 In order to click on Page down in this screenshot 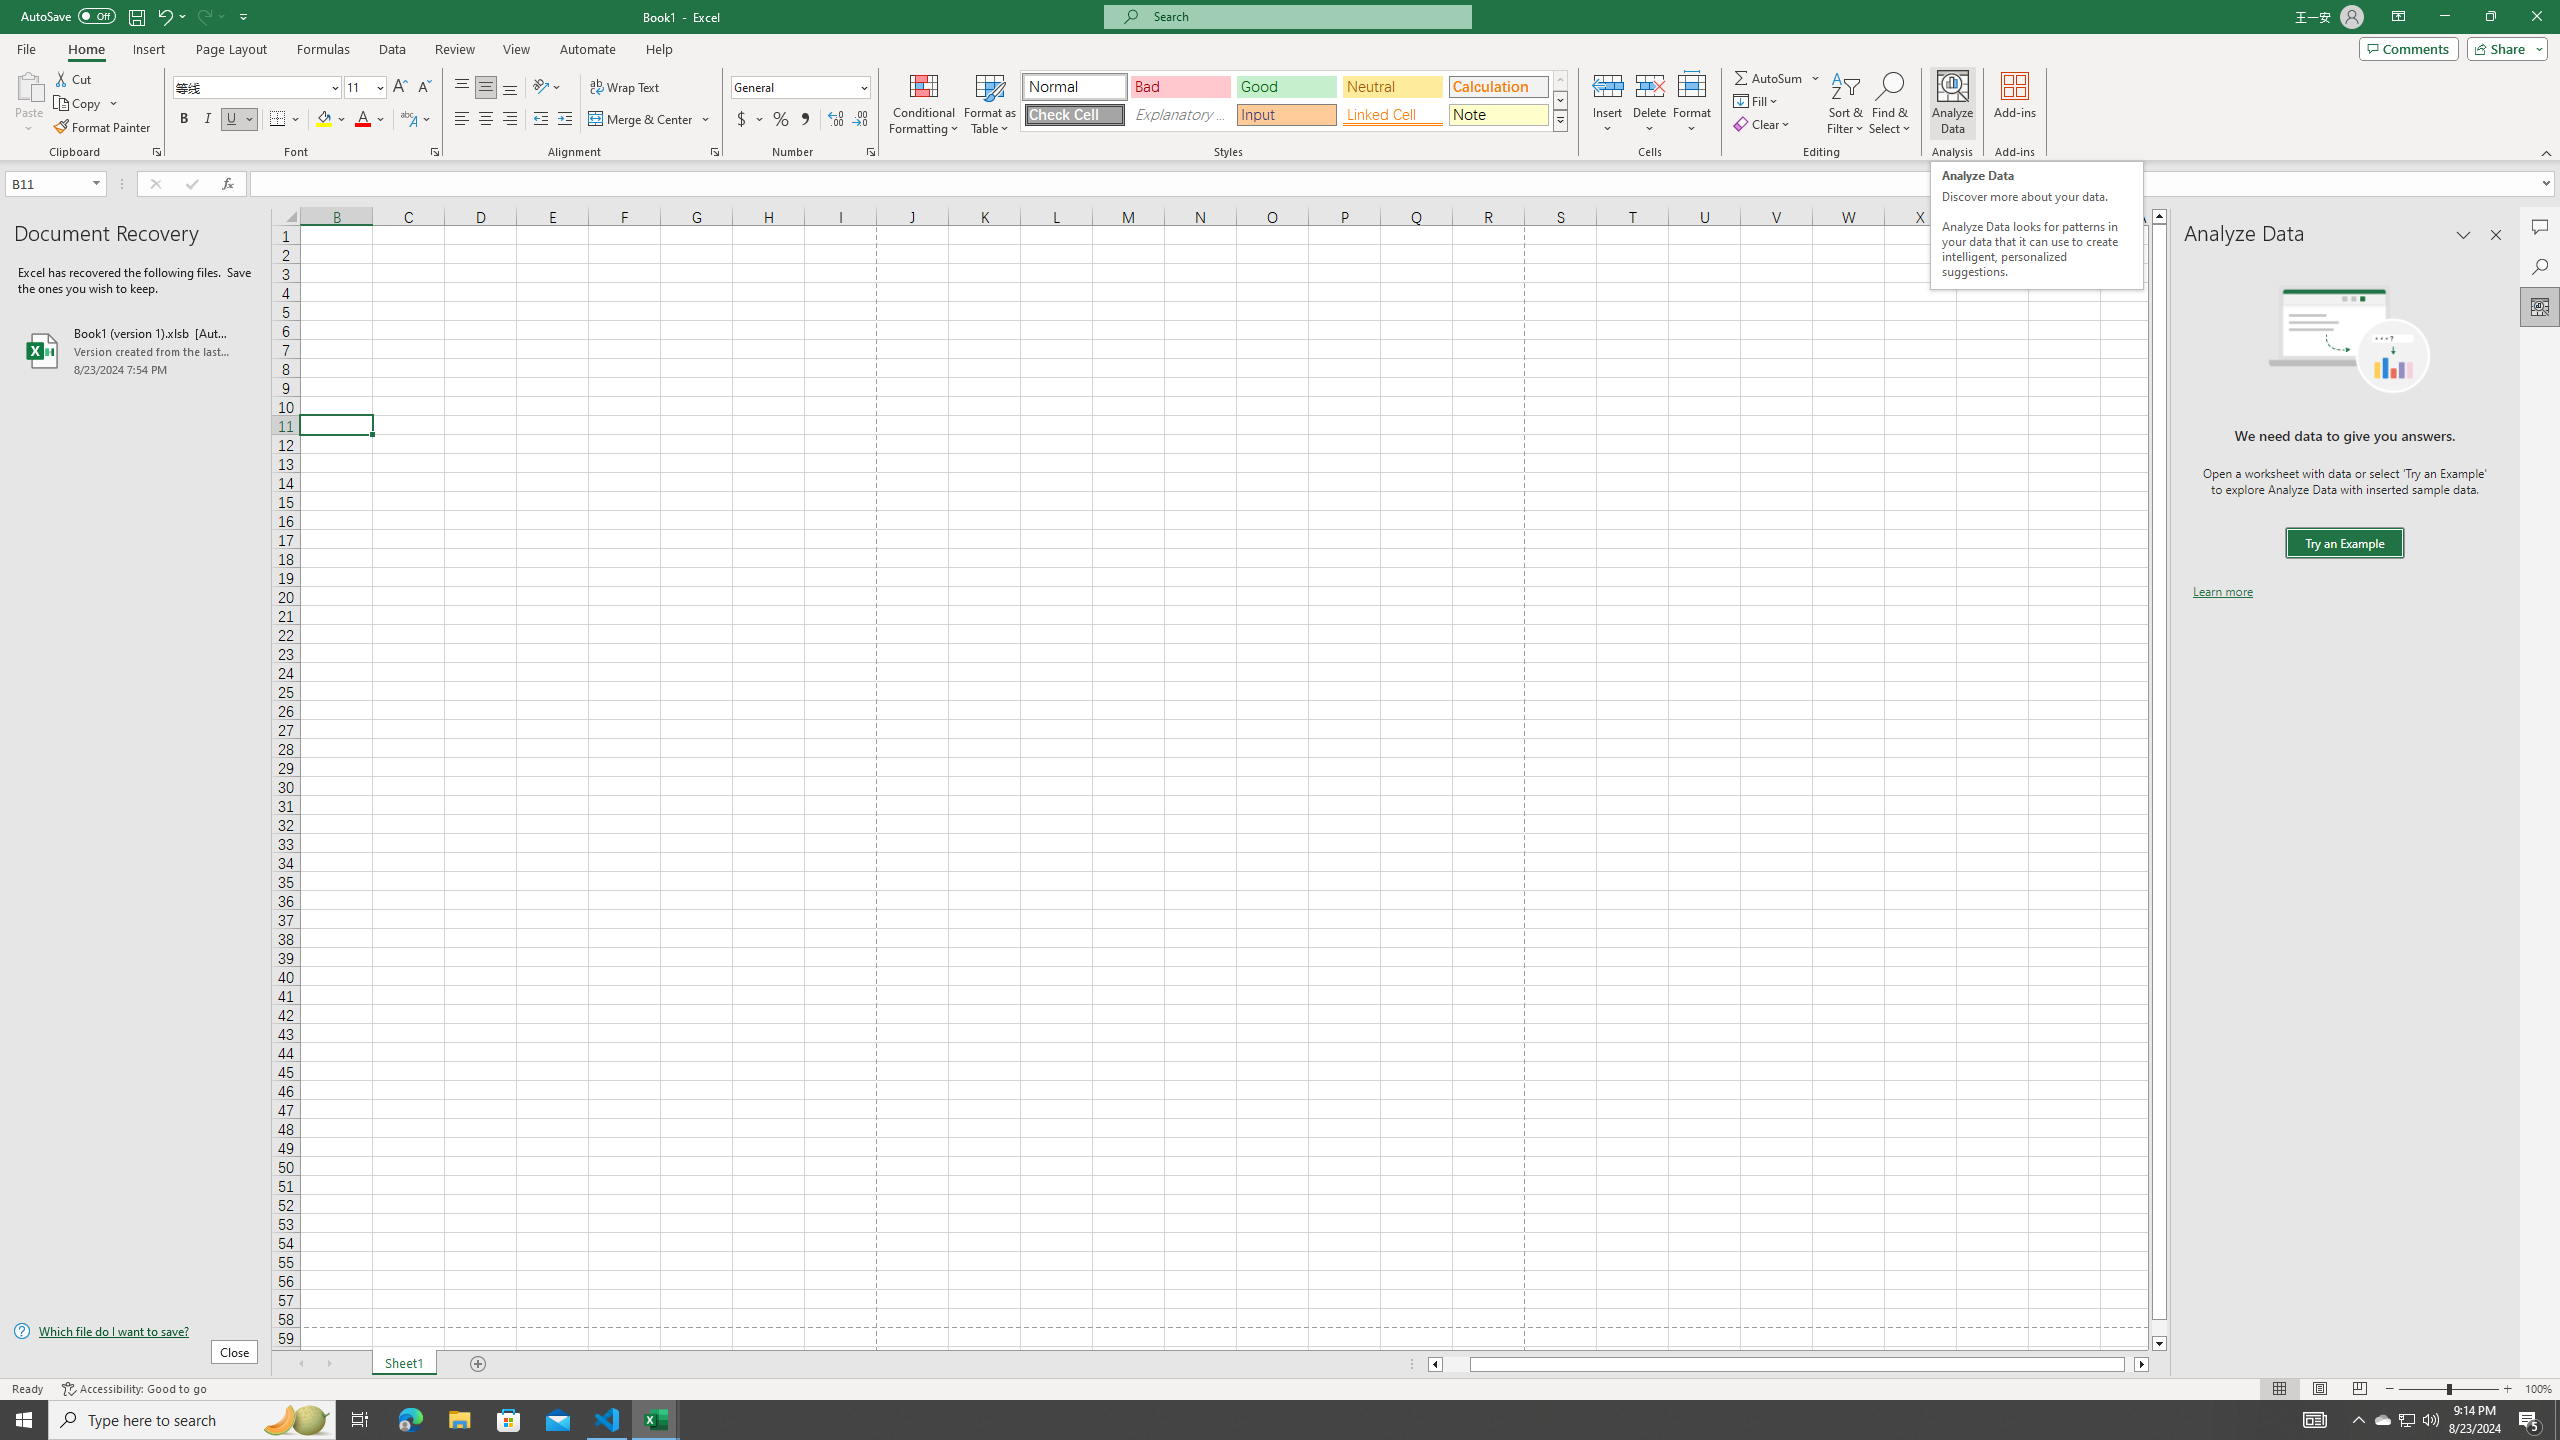, I will do `click(2159, 1328)`.